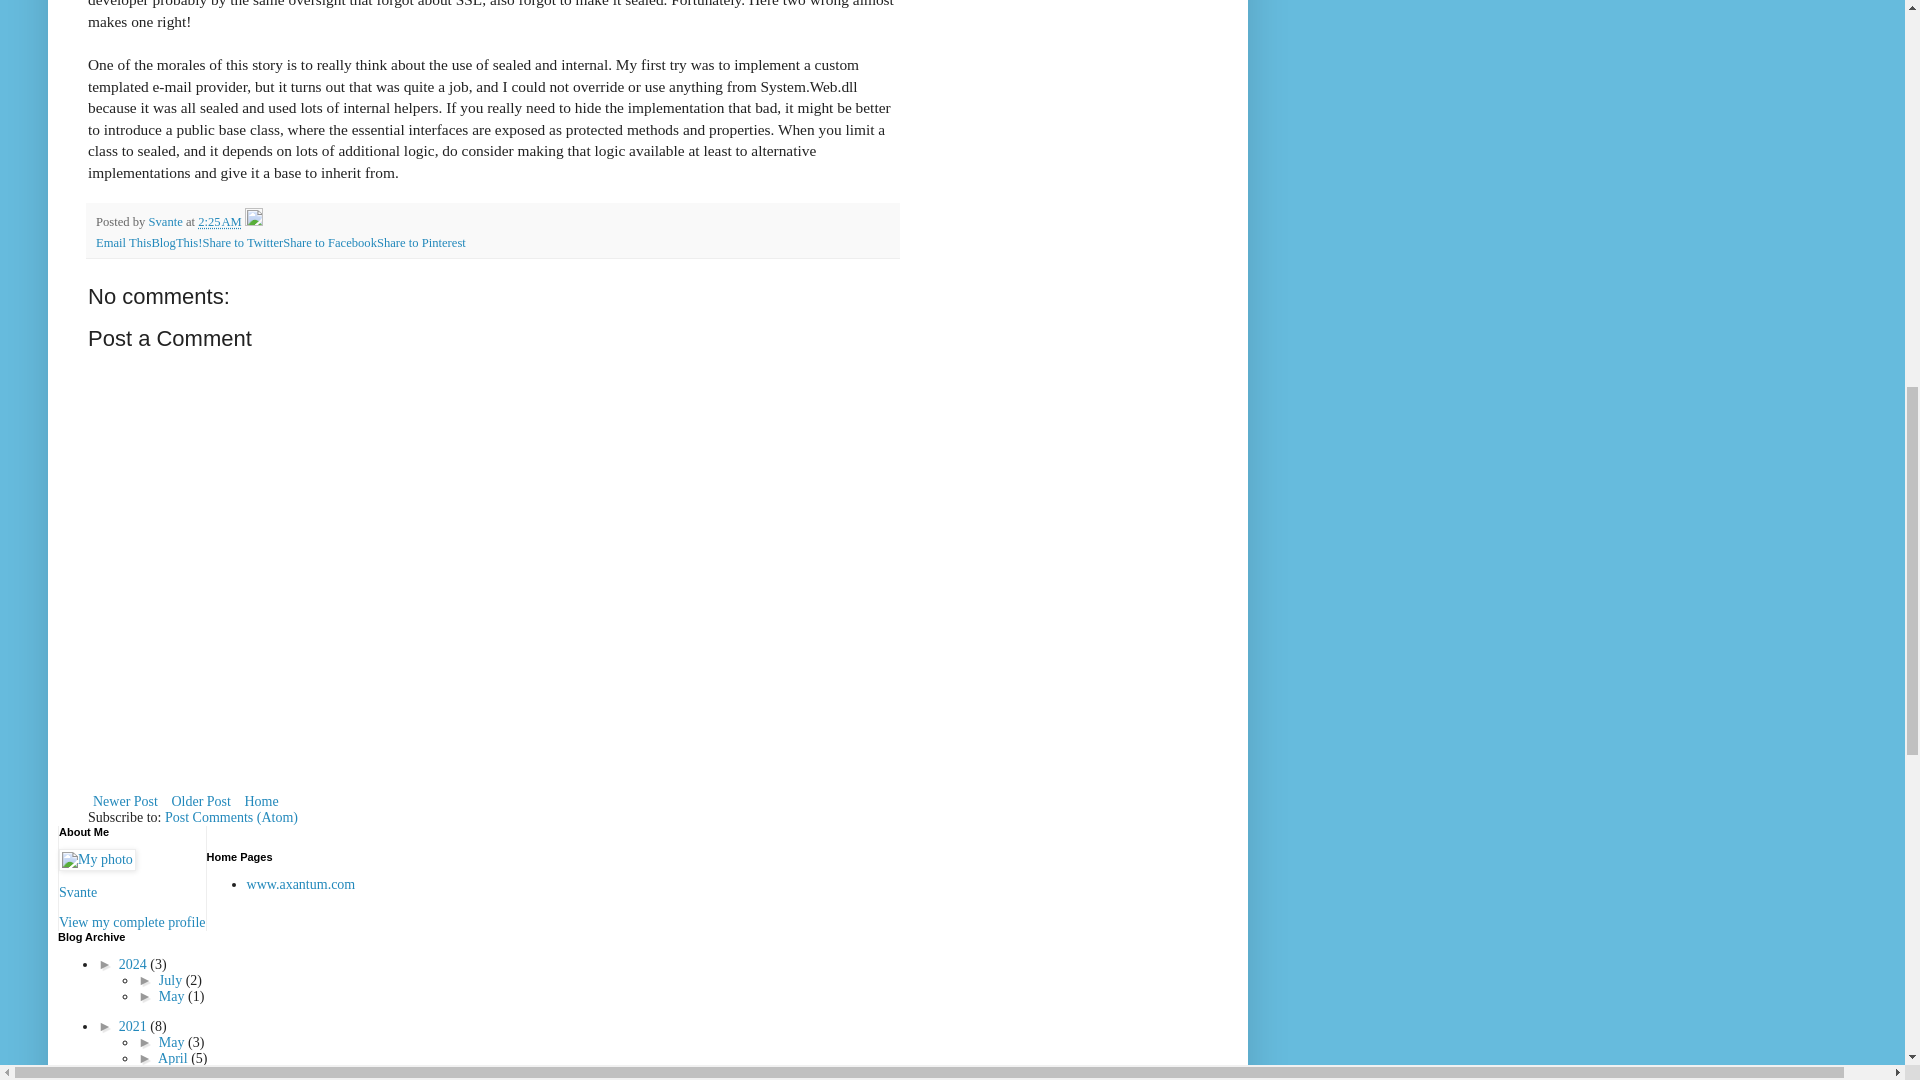 The image size is (1920, 1080). What do you see at coordinates (166, 221) in the screenshot?
I see `Svante` at bounding box center [166, 221].